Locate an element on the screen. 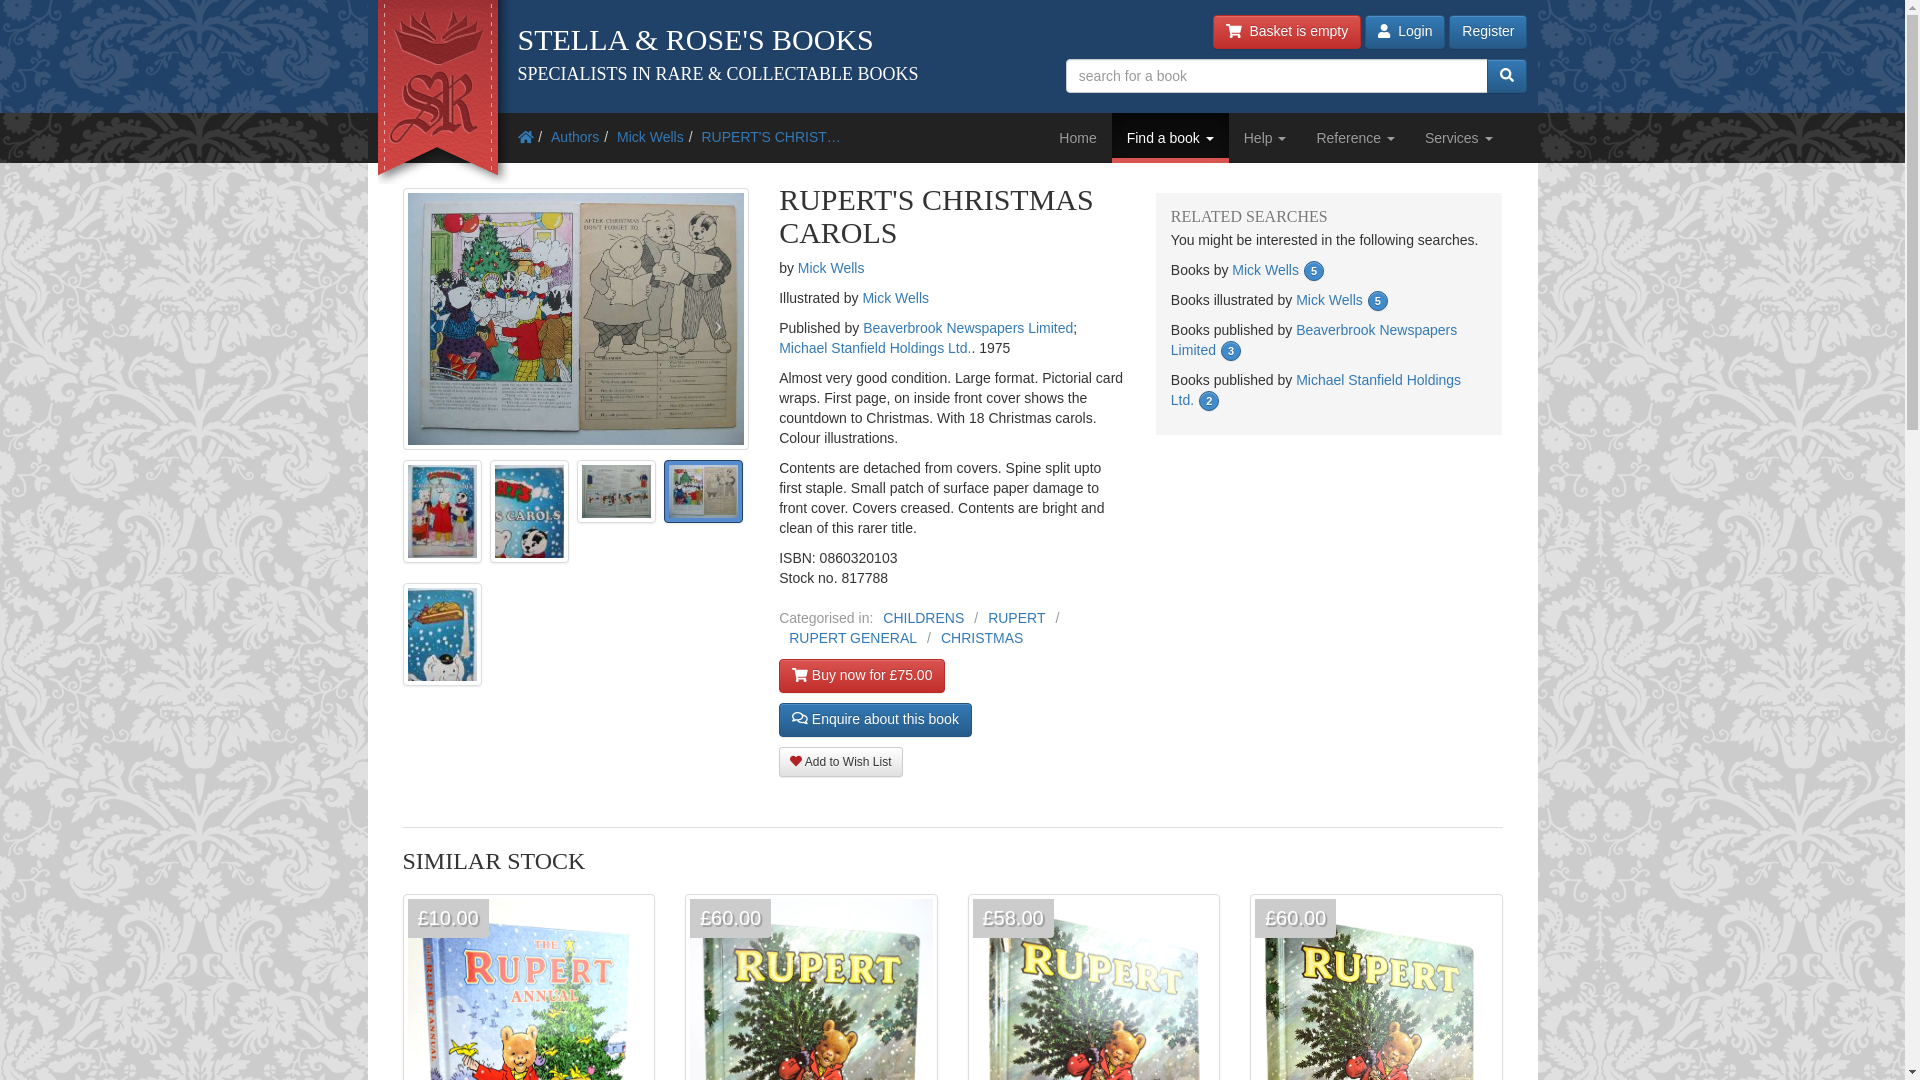 Image resolution: width=1920 pixels, height=1080 pixels.   Login is located at coordinates (1405, 32).